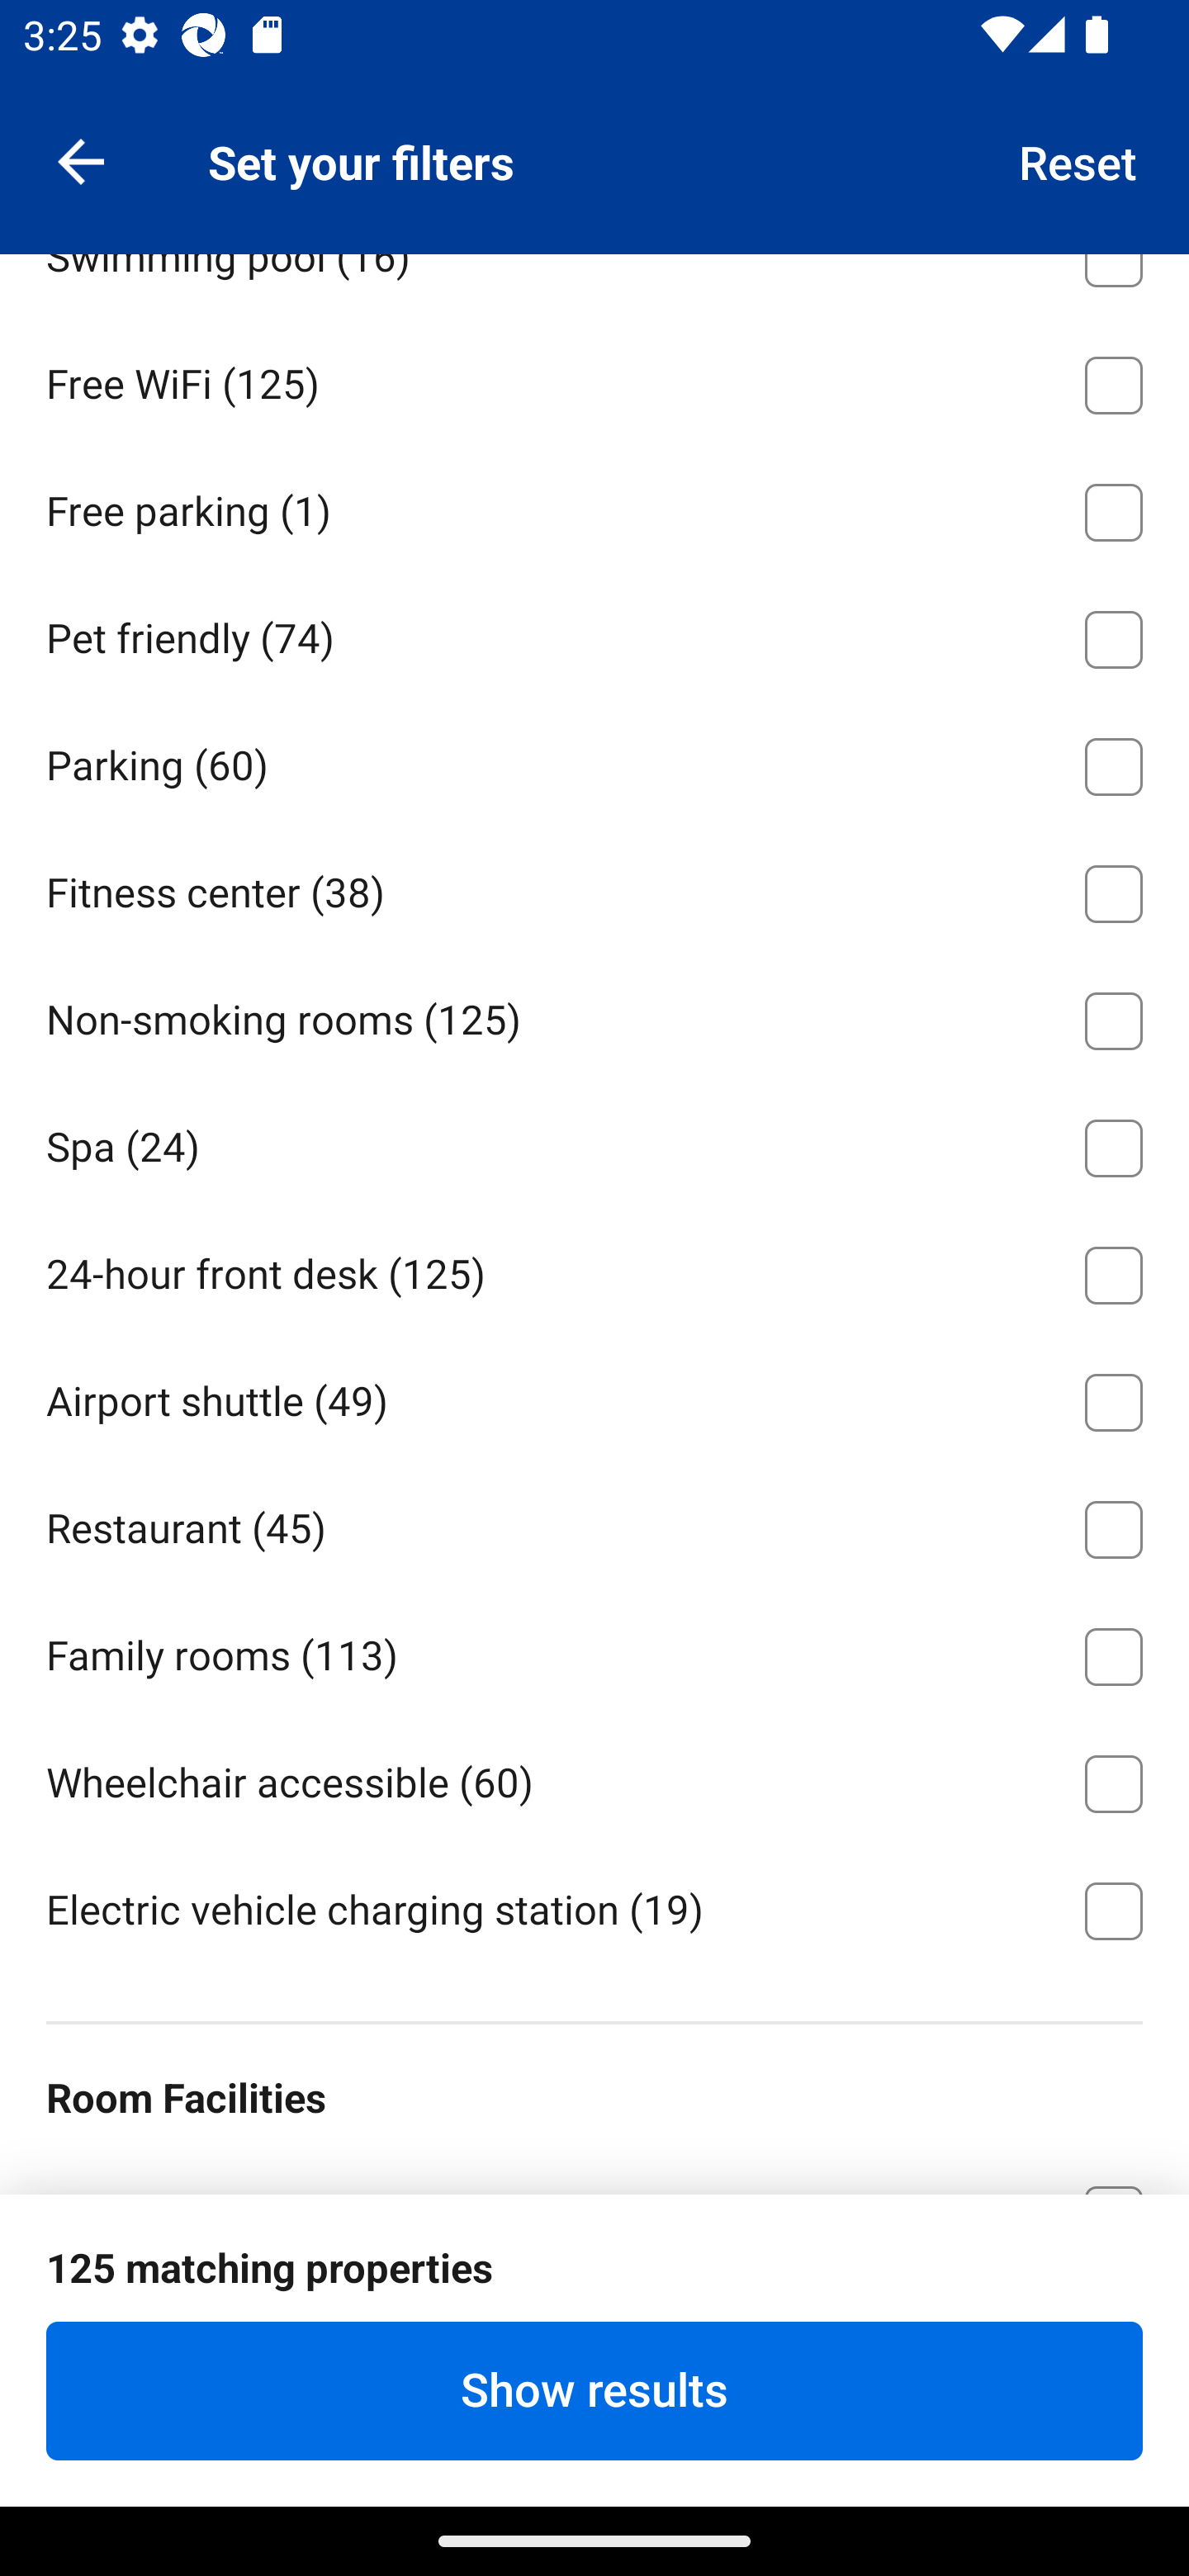  I want to click on Restaurant ⁦(45), so click(594, 1523).